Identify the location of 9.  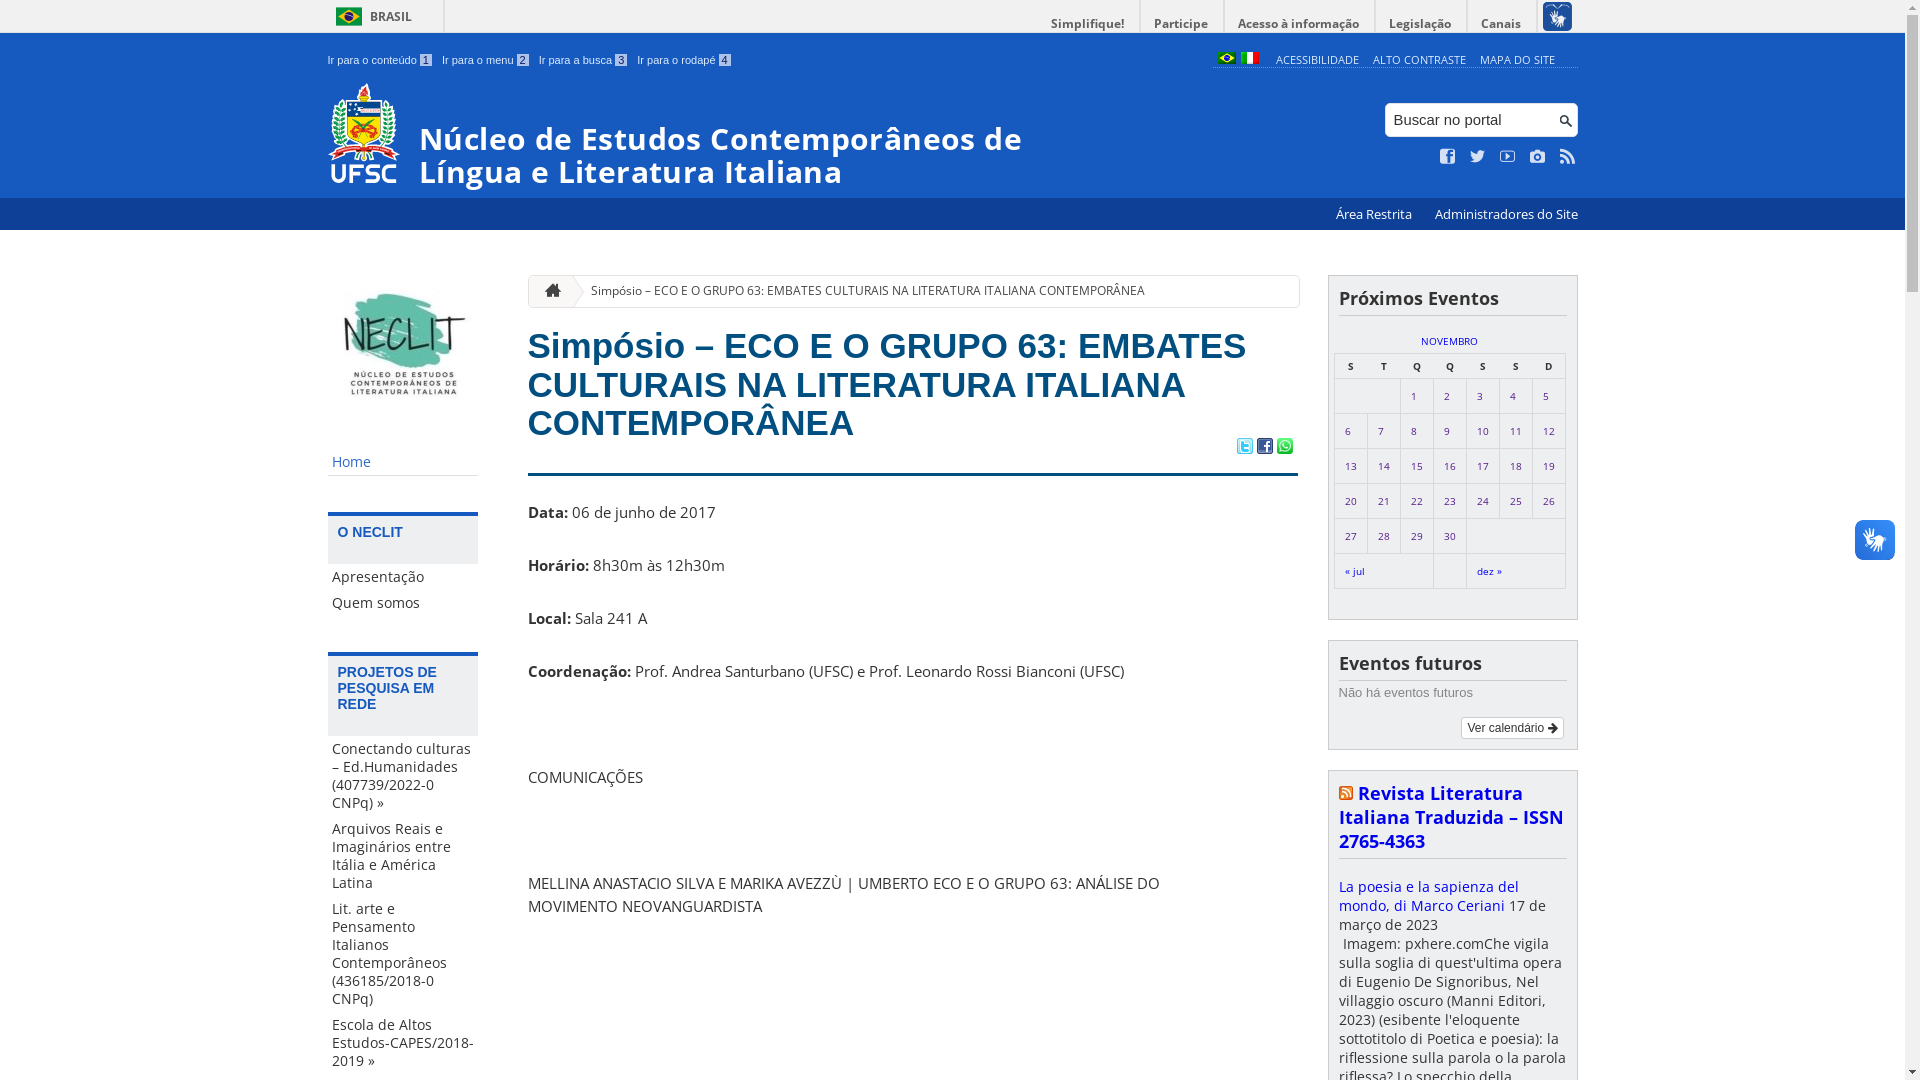
(1447, 431).